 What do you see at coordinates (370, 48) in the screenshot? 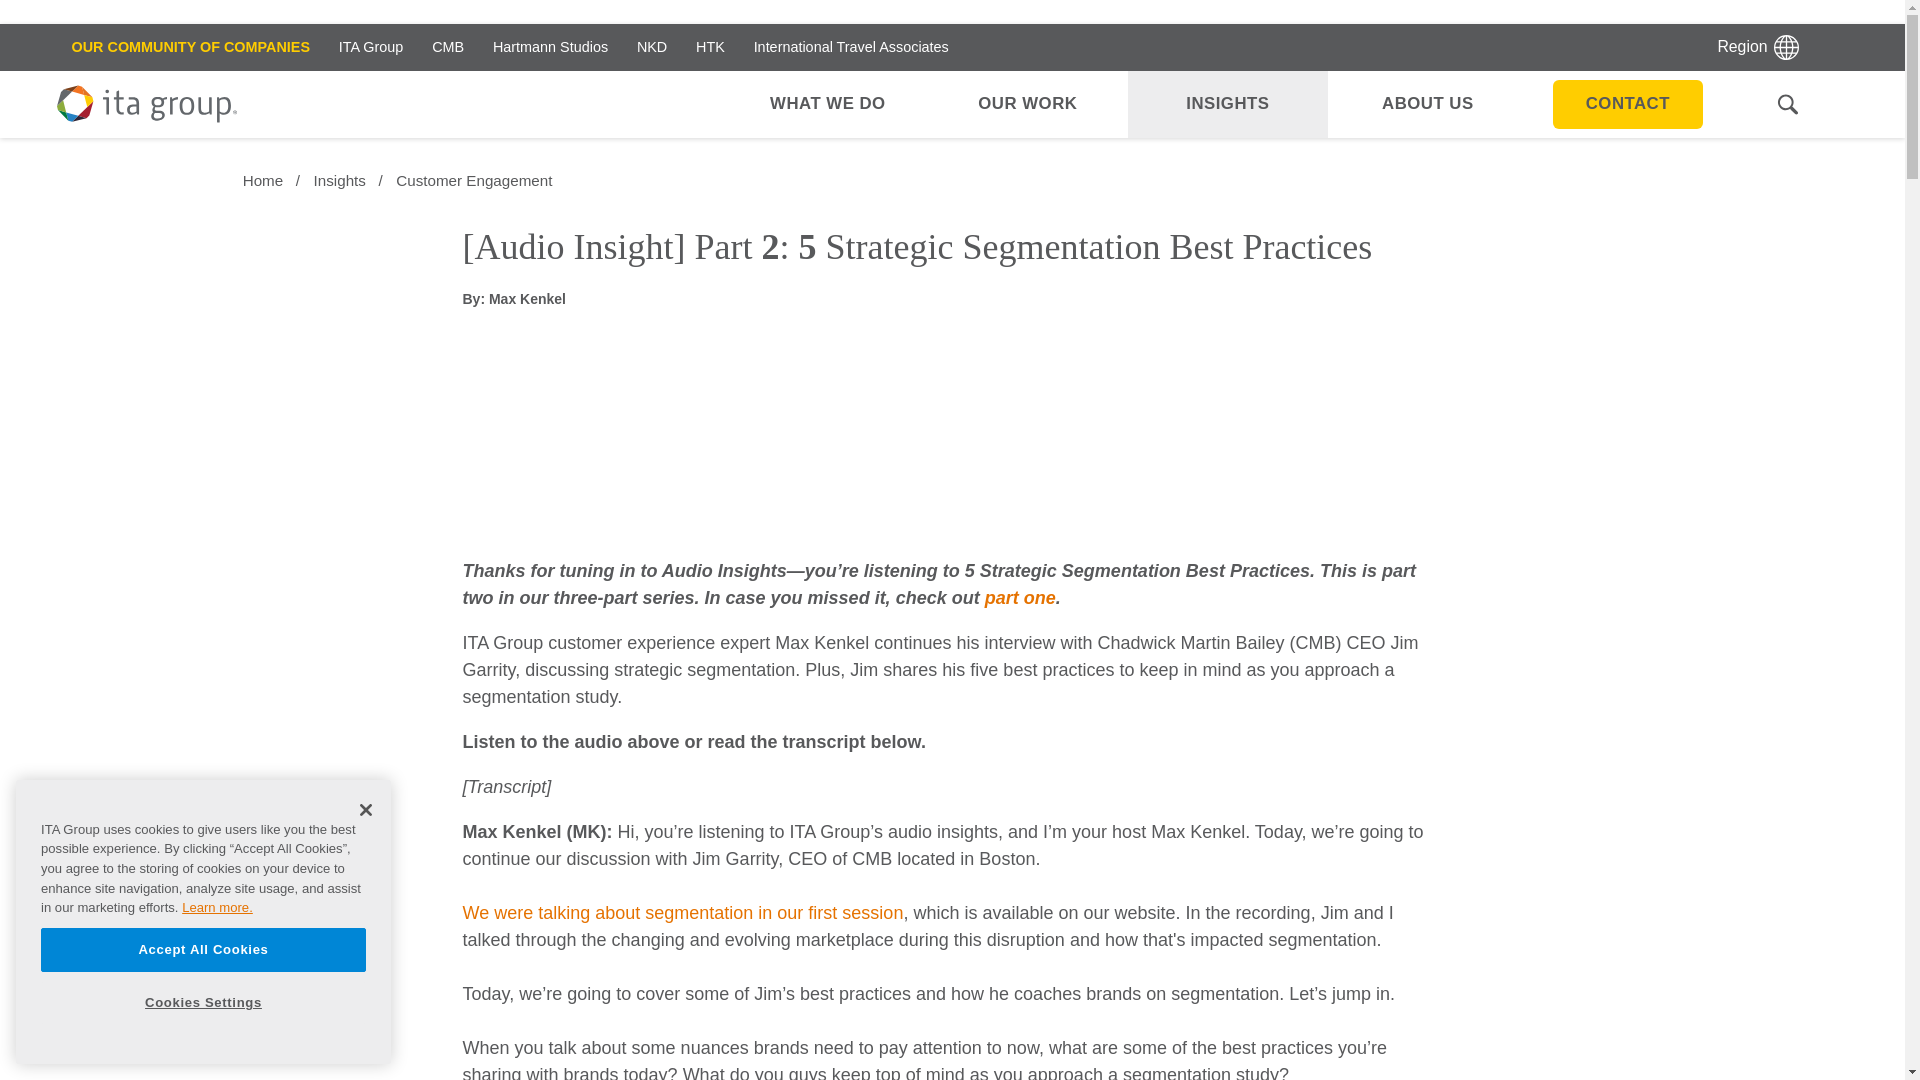
I see `ITA Group` at bounding box center [370, 48].